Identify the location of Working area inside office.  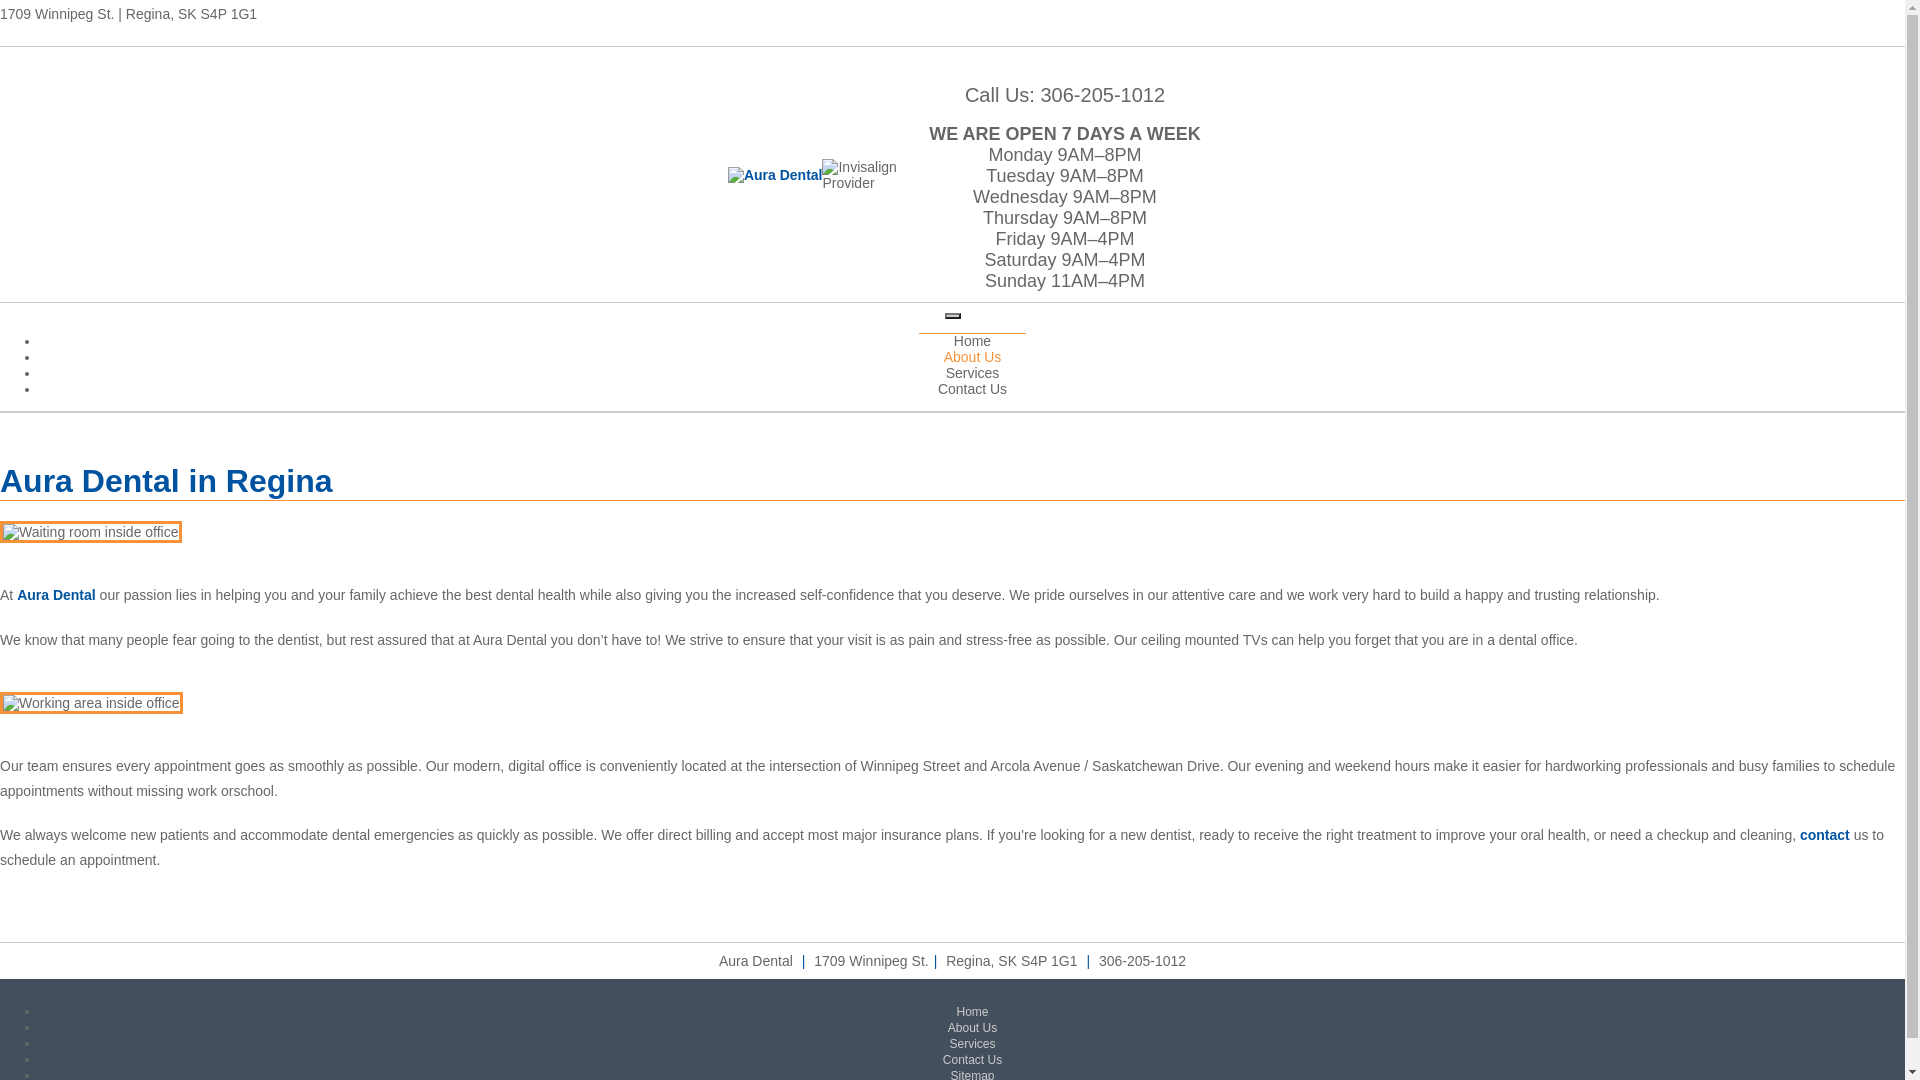
(92, 703).